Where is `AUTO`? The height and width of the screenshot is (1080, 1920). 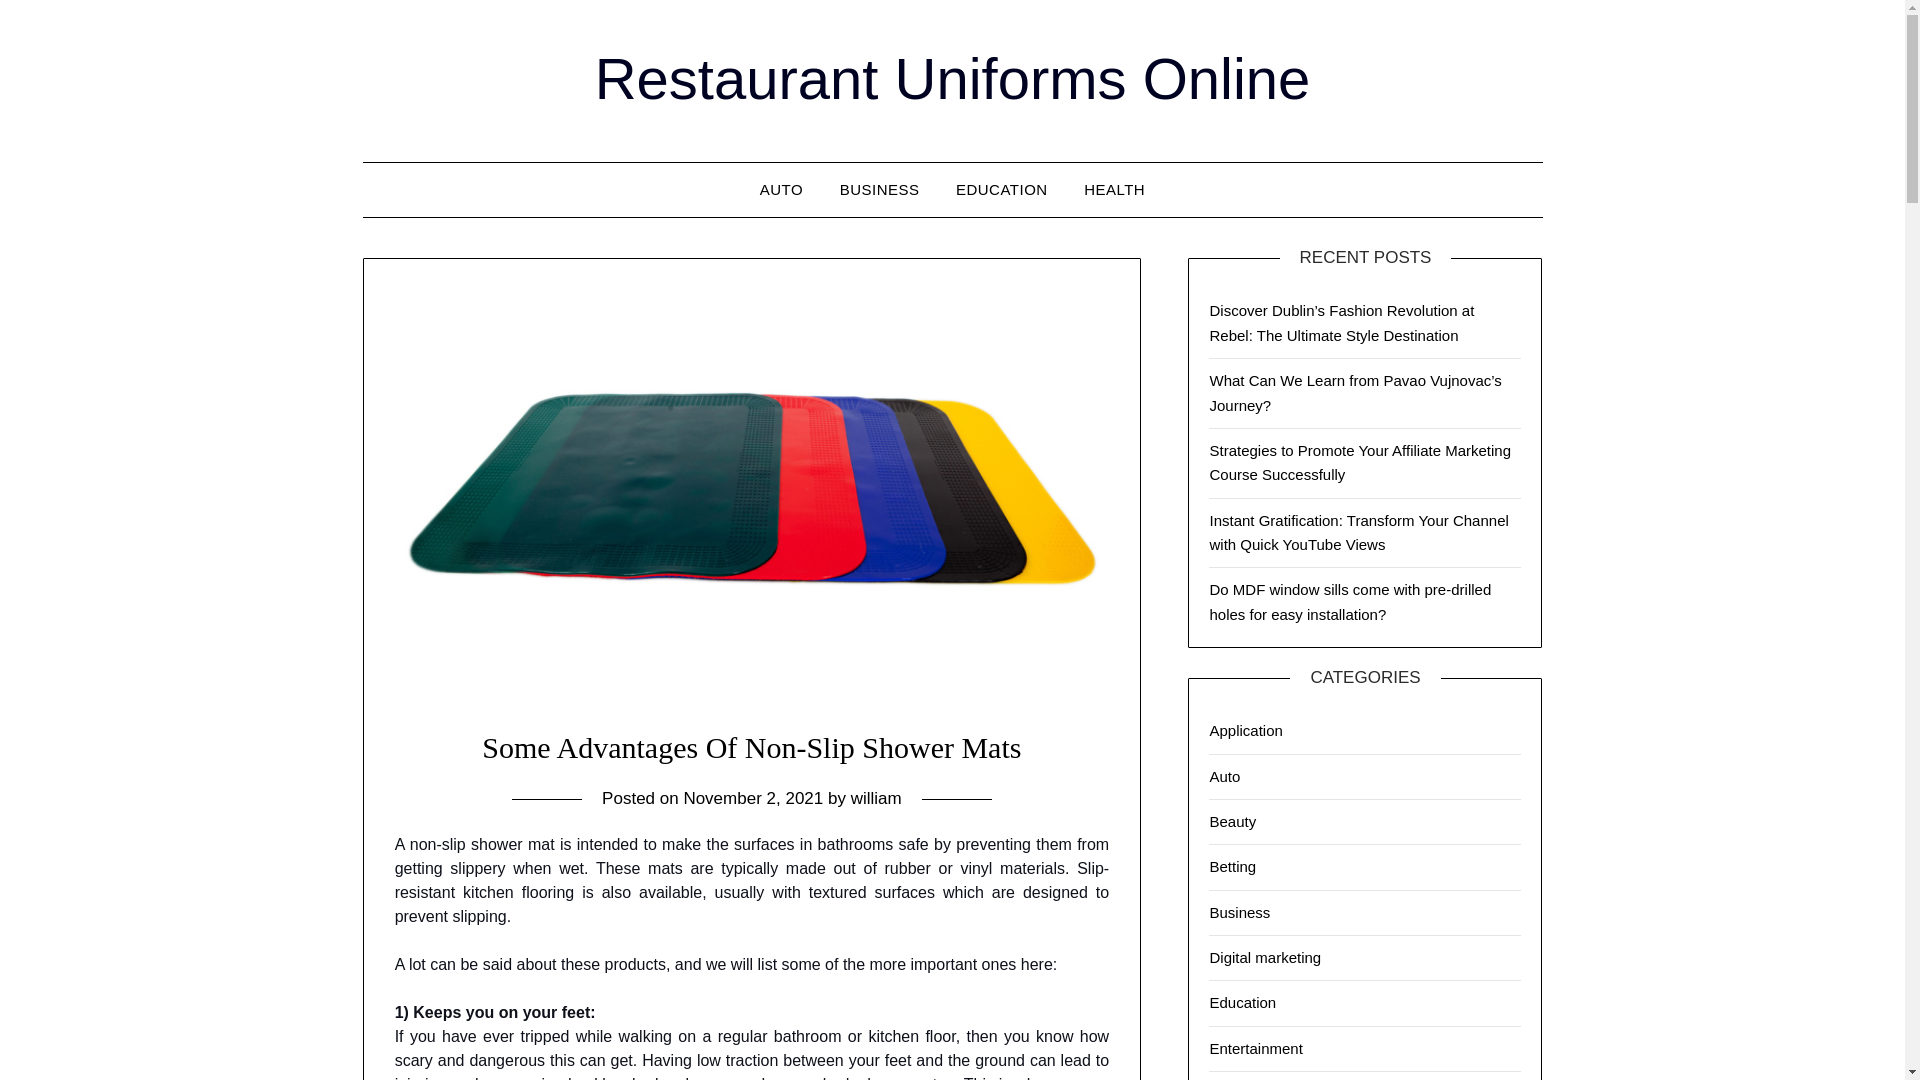 AUTO is located at coordinates (782, 190).